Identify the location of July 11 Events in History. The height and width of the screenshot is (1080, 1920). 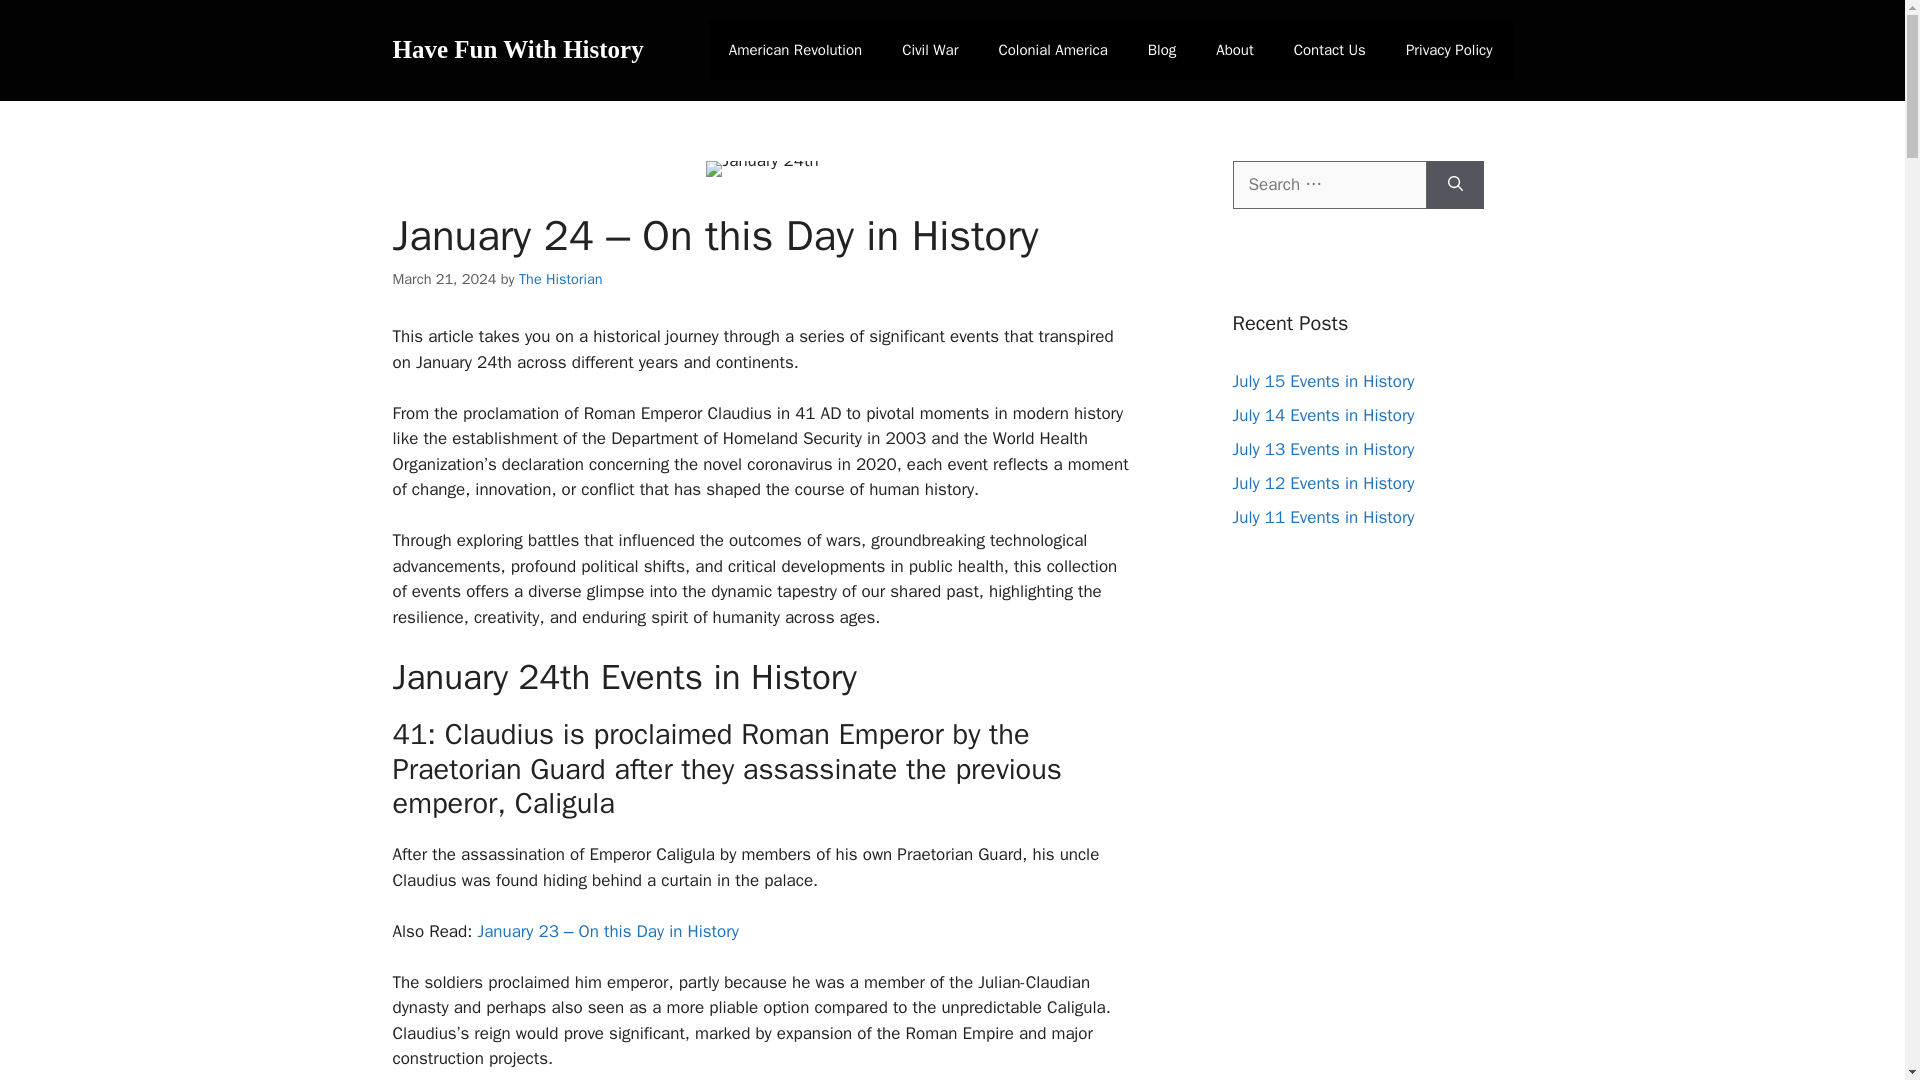
(1322, 516).